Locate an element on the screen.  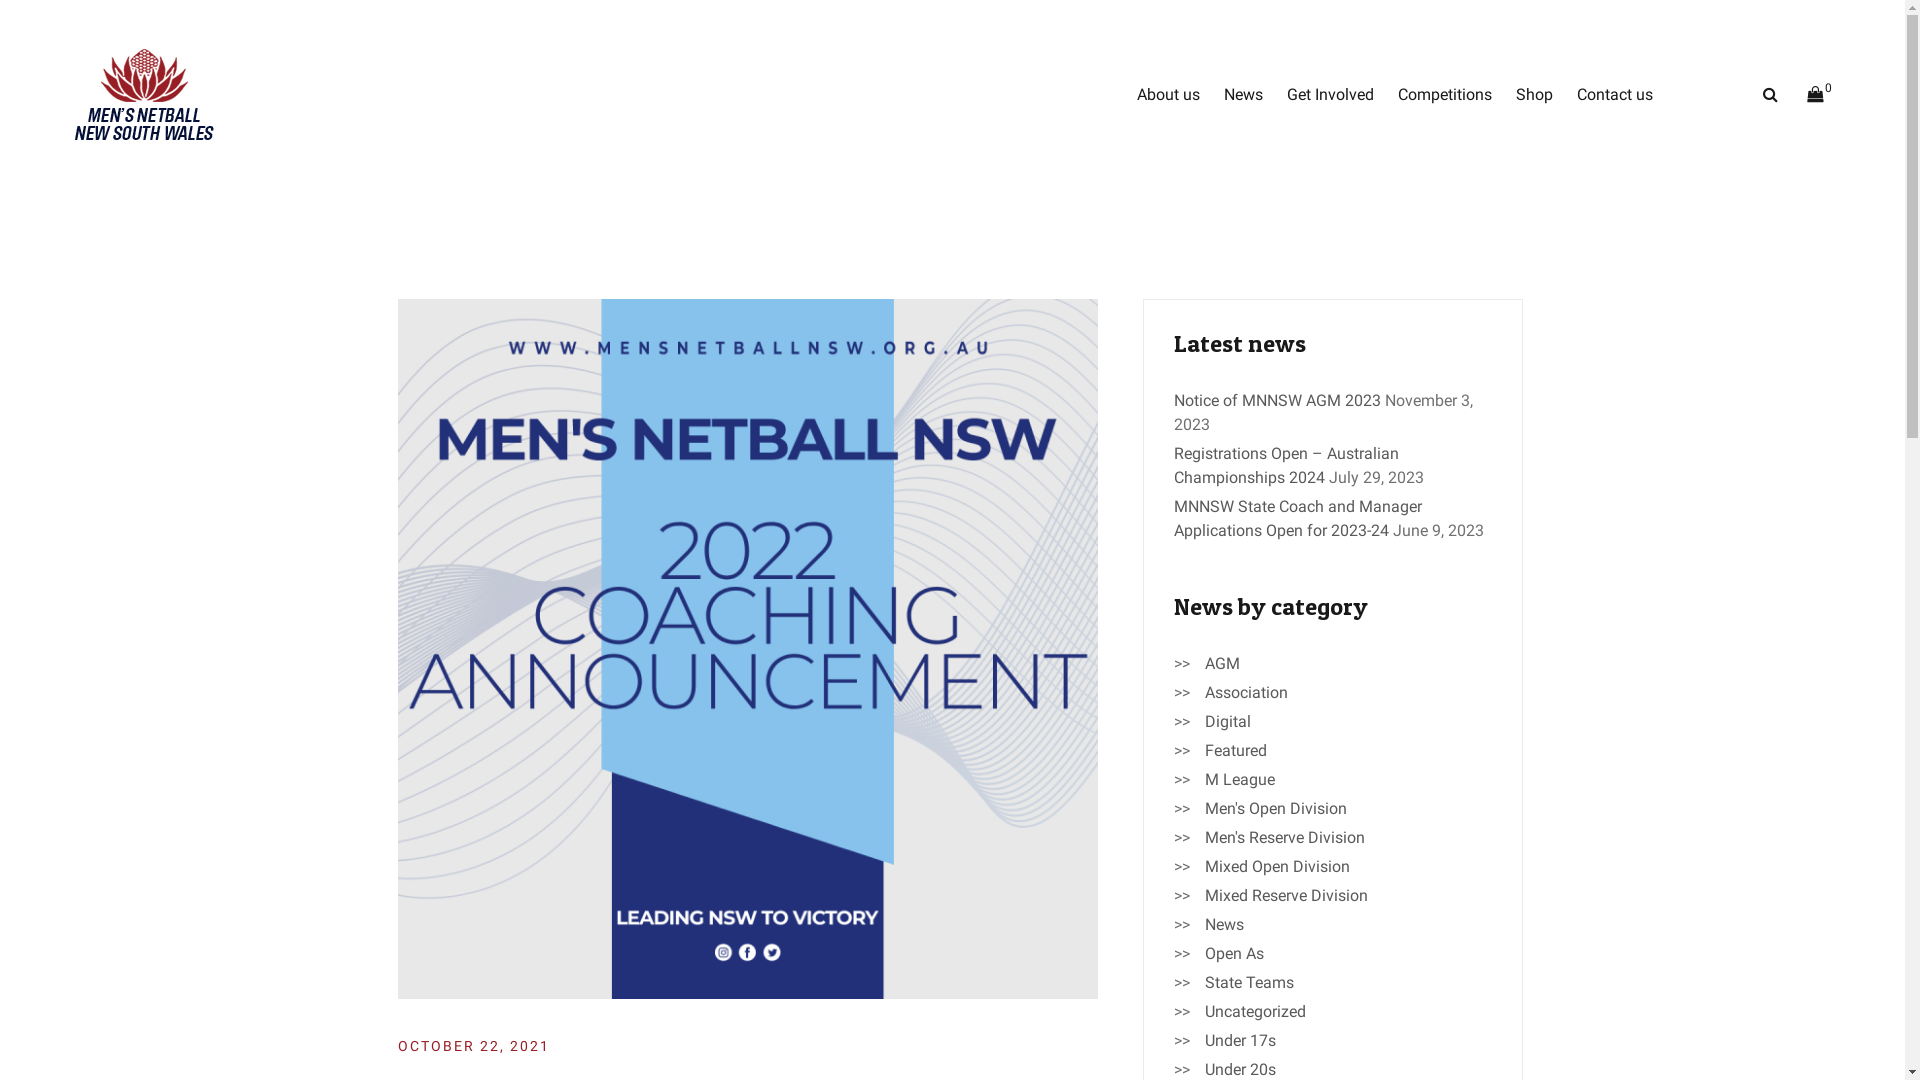
MNNSW State Coach and Manager Applications Open for 2023-24 is located at coordinates (1298, 518).